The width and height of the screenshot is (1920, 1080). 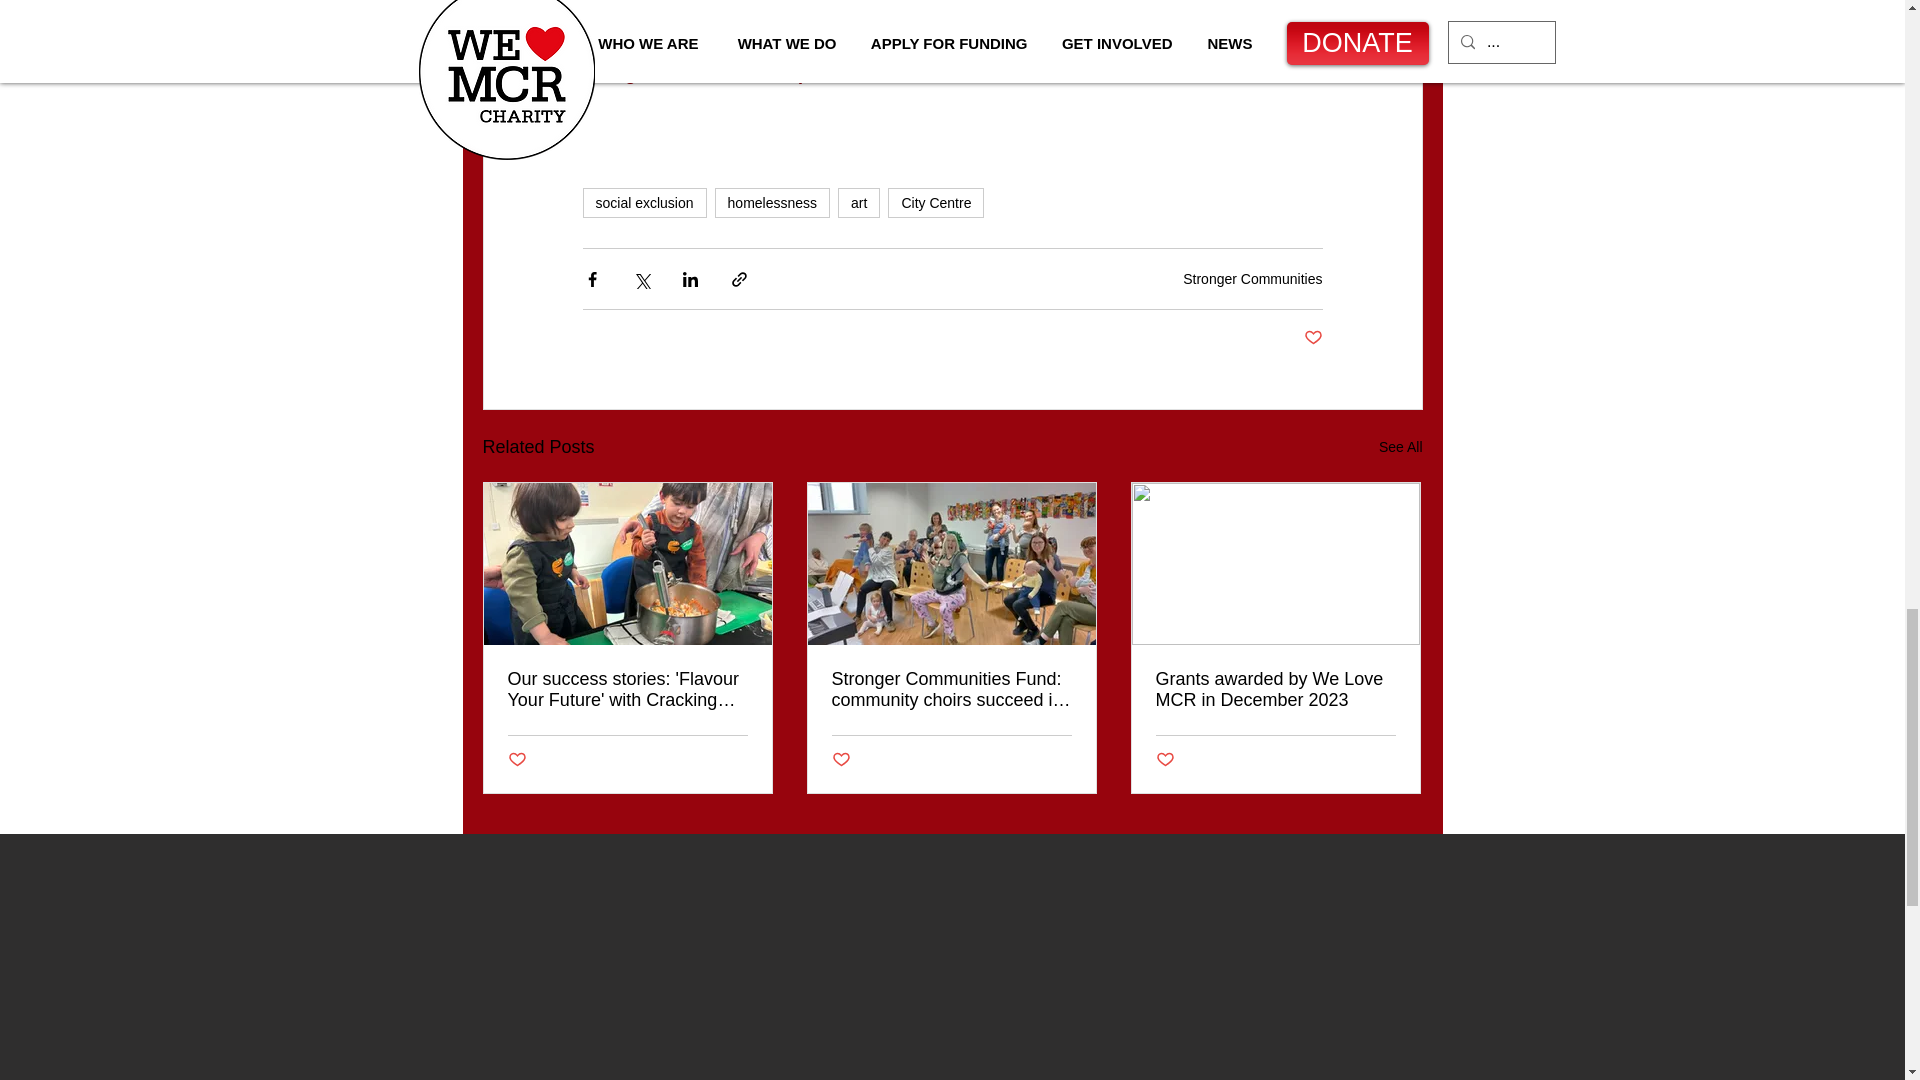 I want to click on Post not marked as liked, so click(x=1312, y=338).